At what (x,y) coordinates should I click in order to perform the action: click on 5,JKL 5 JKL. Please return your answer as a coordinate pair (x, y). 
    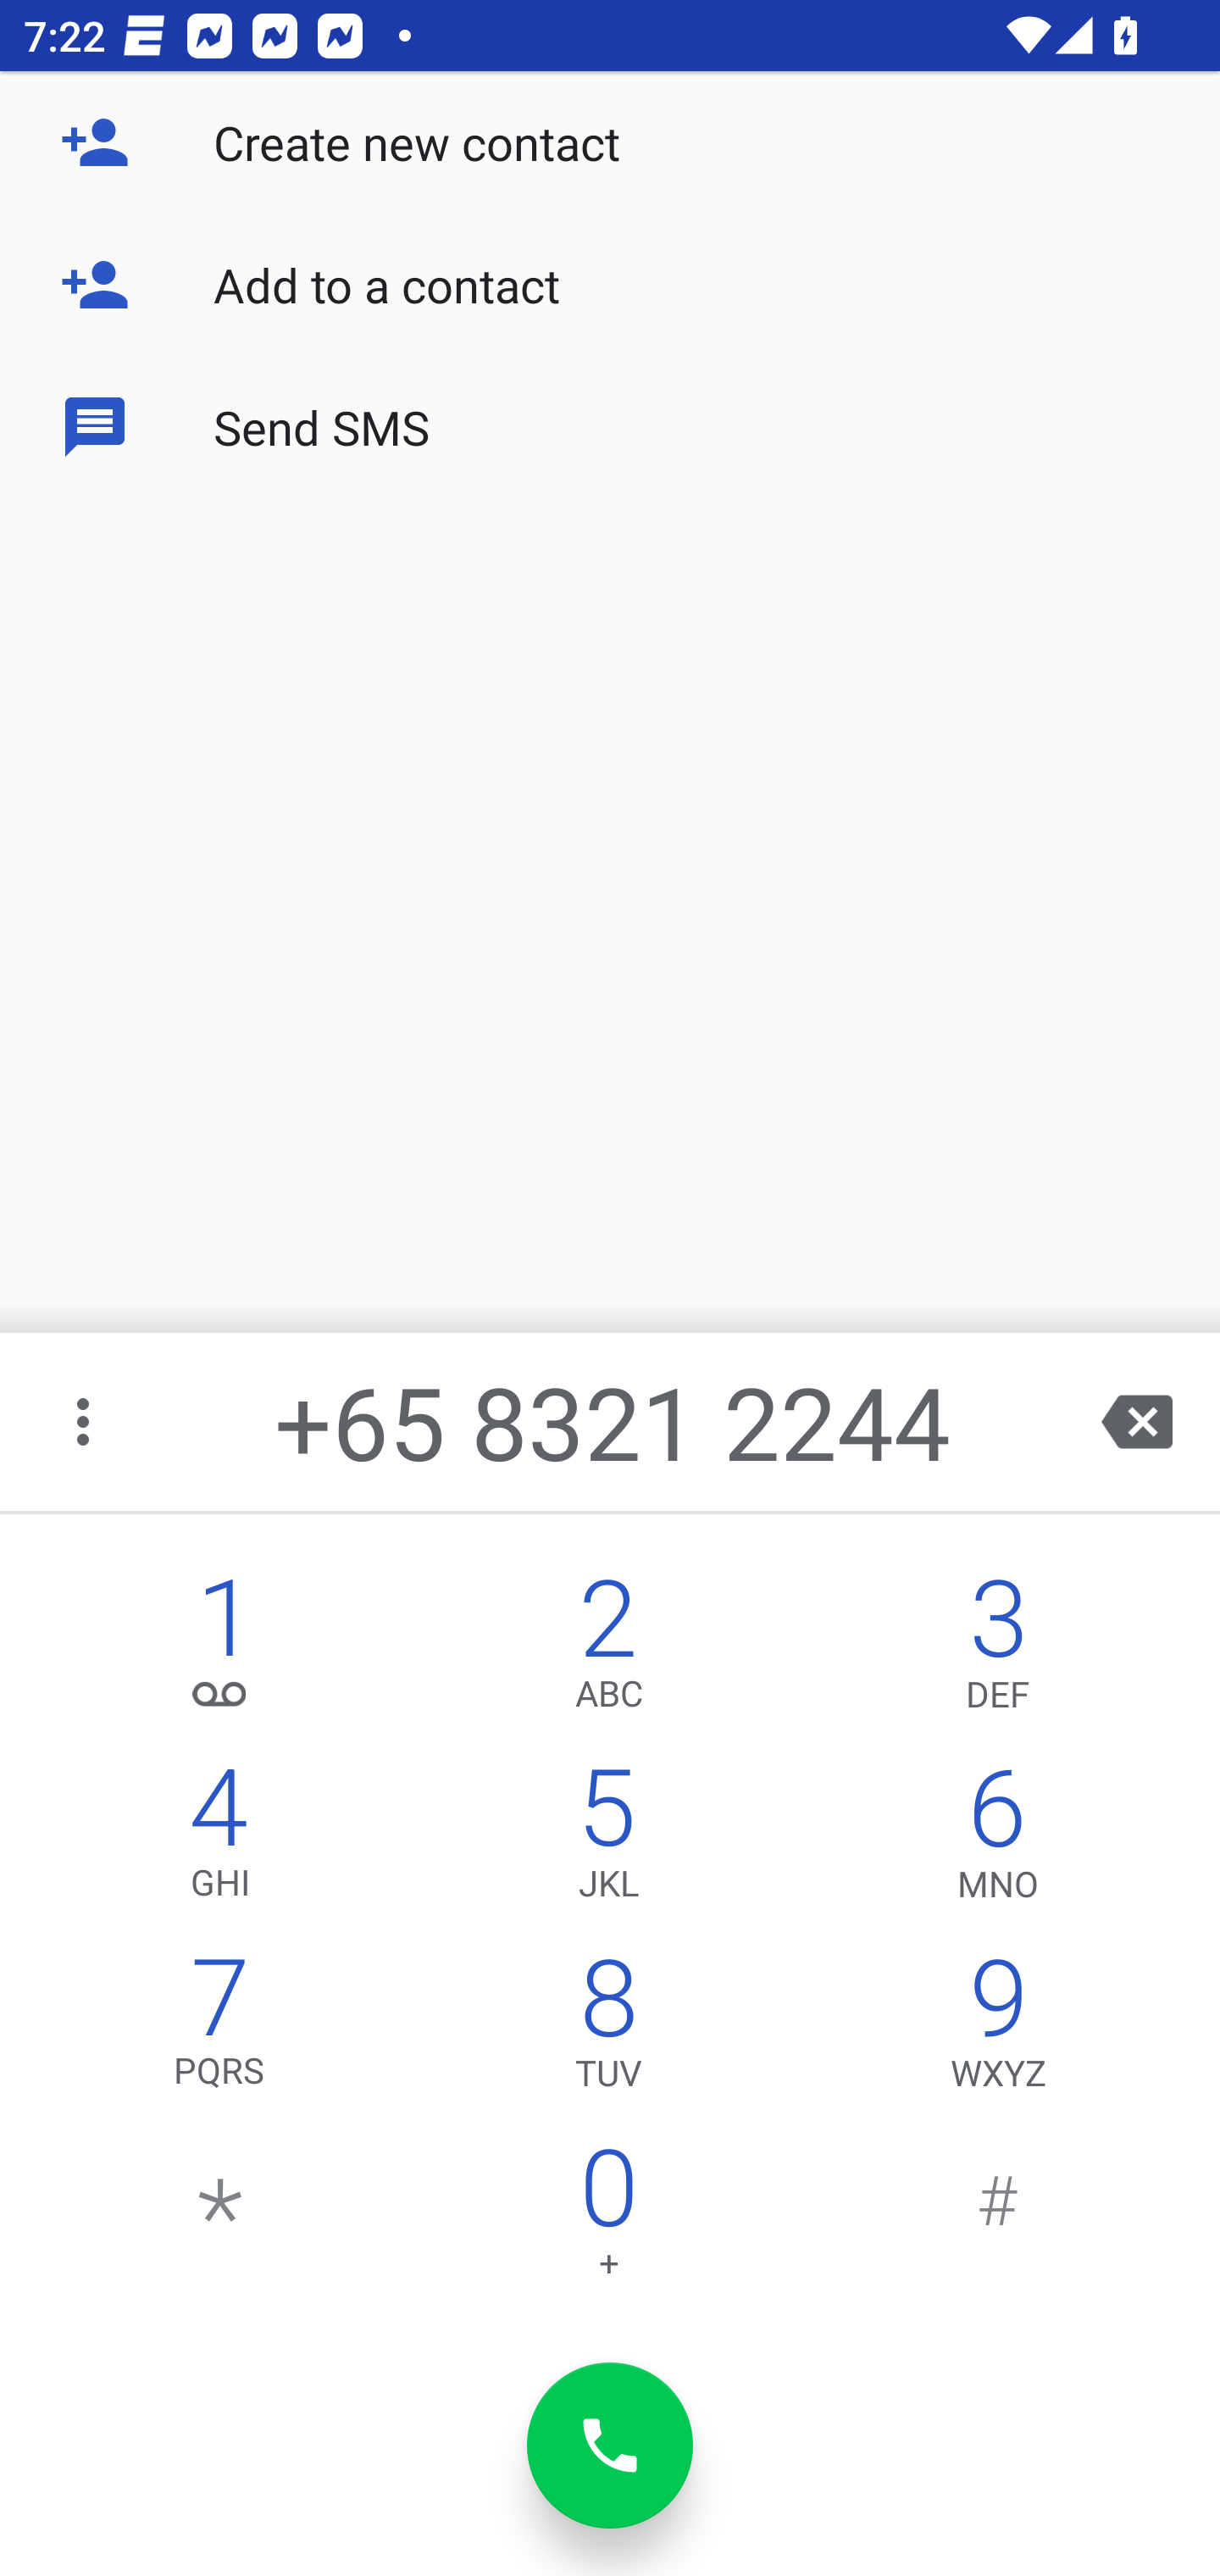
    Looking at the image, I should click on (608, 1840).